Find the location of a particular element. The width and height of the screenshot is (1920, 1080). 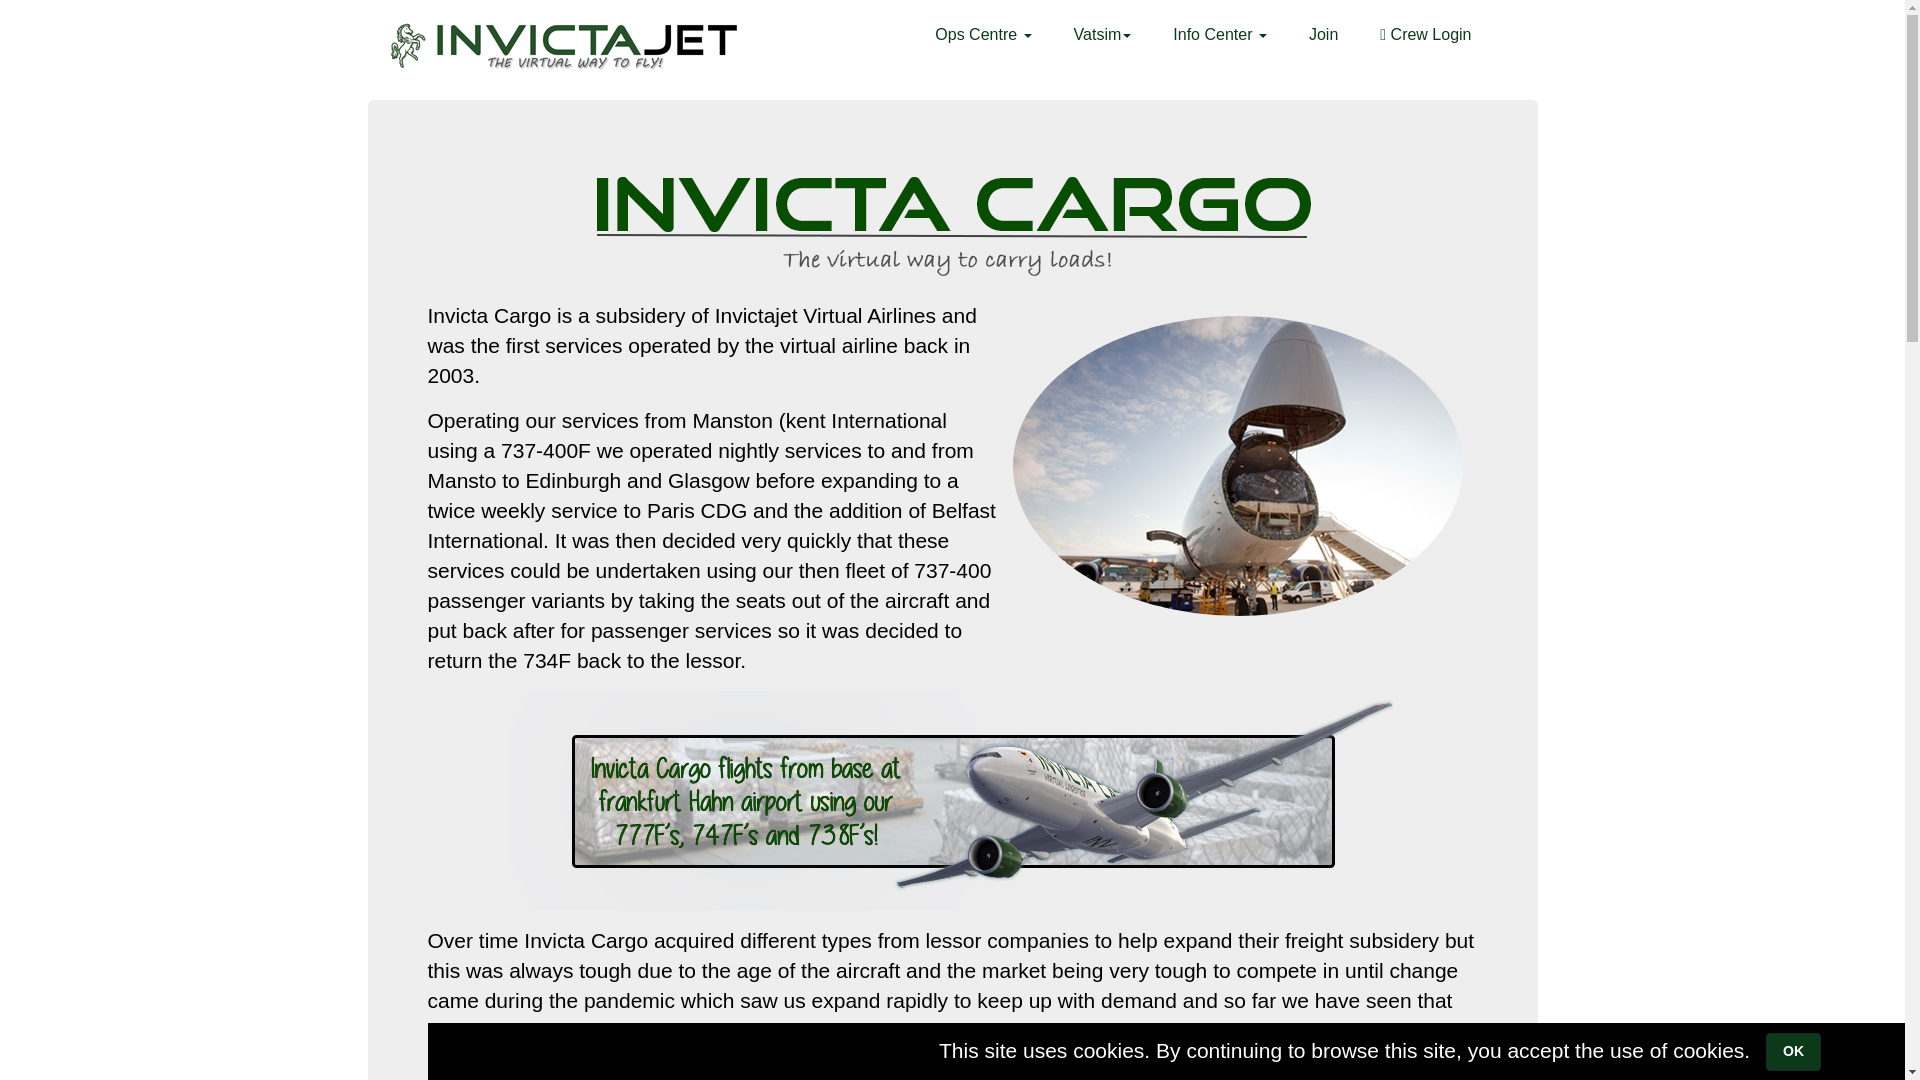

Info Center is located at coordinates (1220, 34).